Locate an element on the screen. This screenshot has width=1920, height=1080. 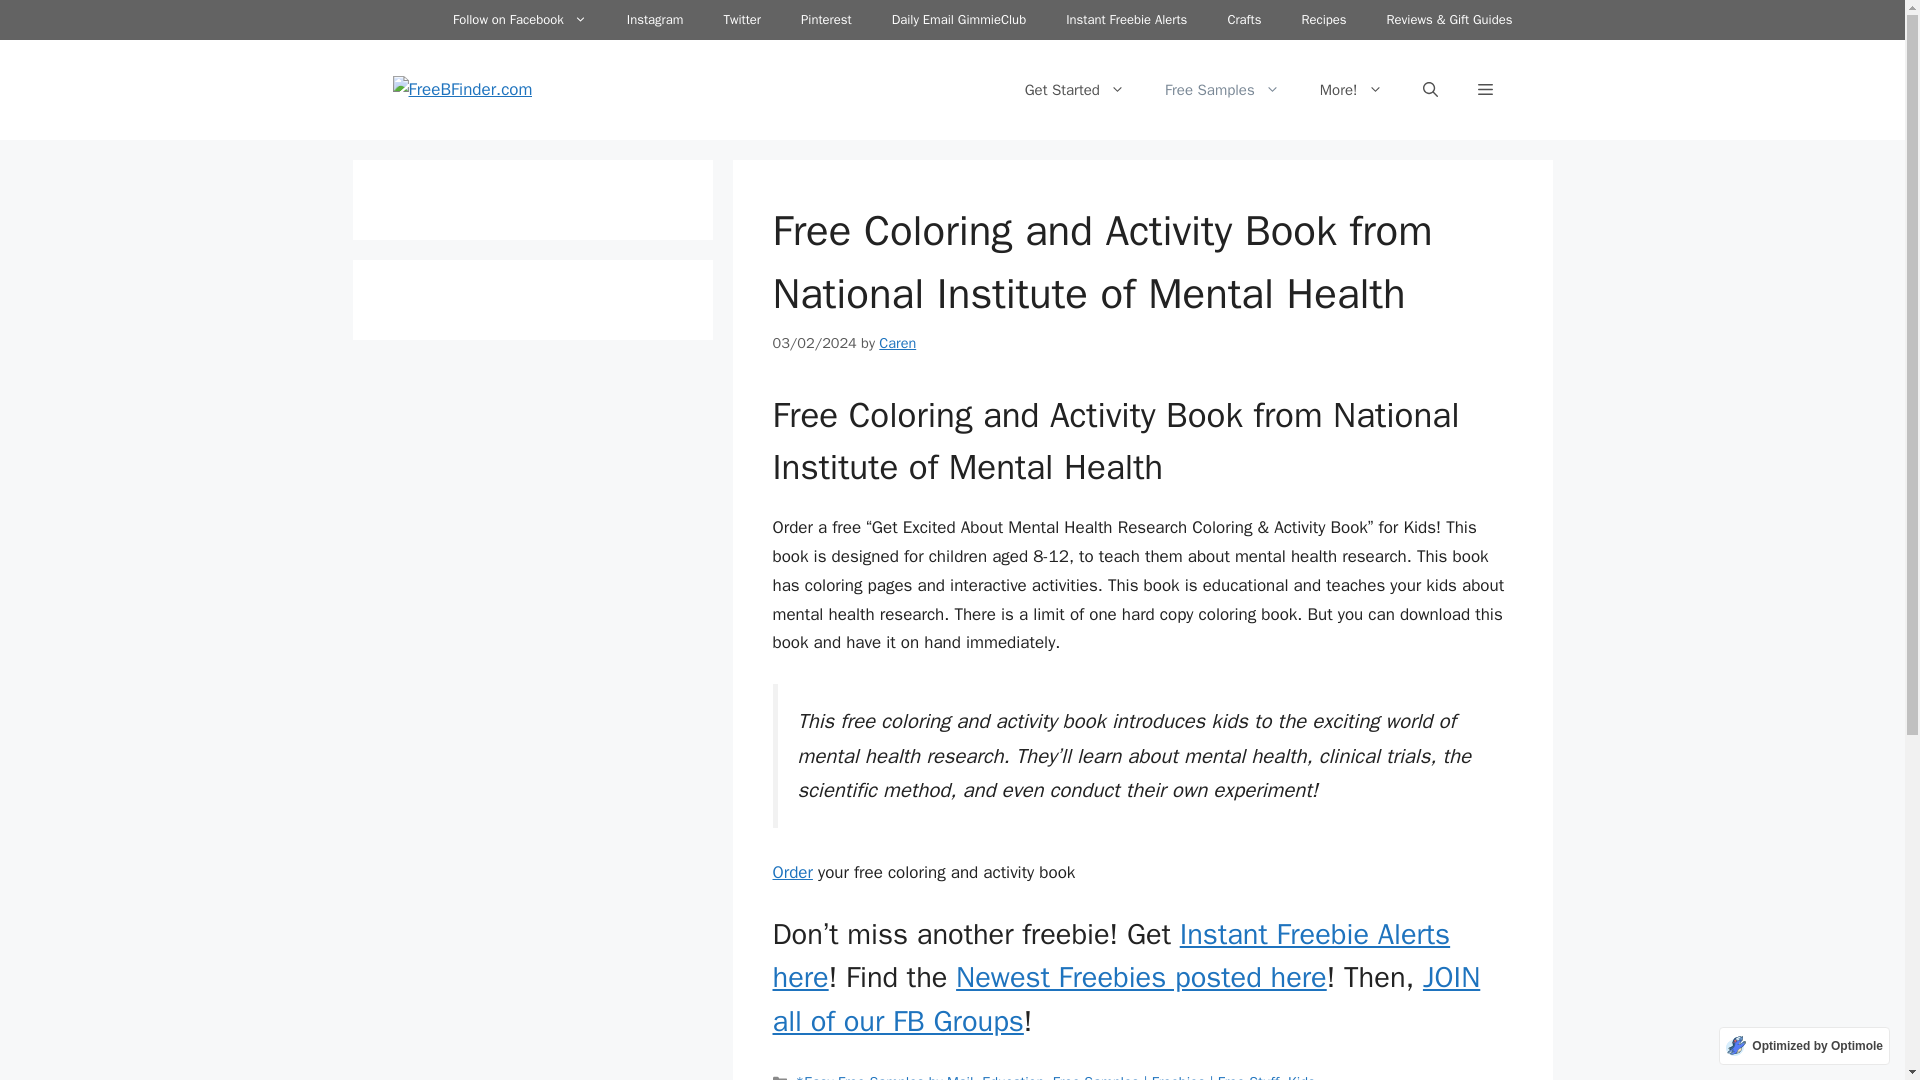
Order is located at coordinates (792, 880).